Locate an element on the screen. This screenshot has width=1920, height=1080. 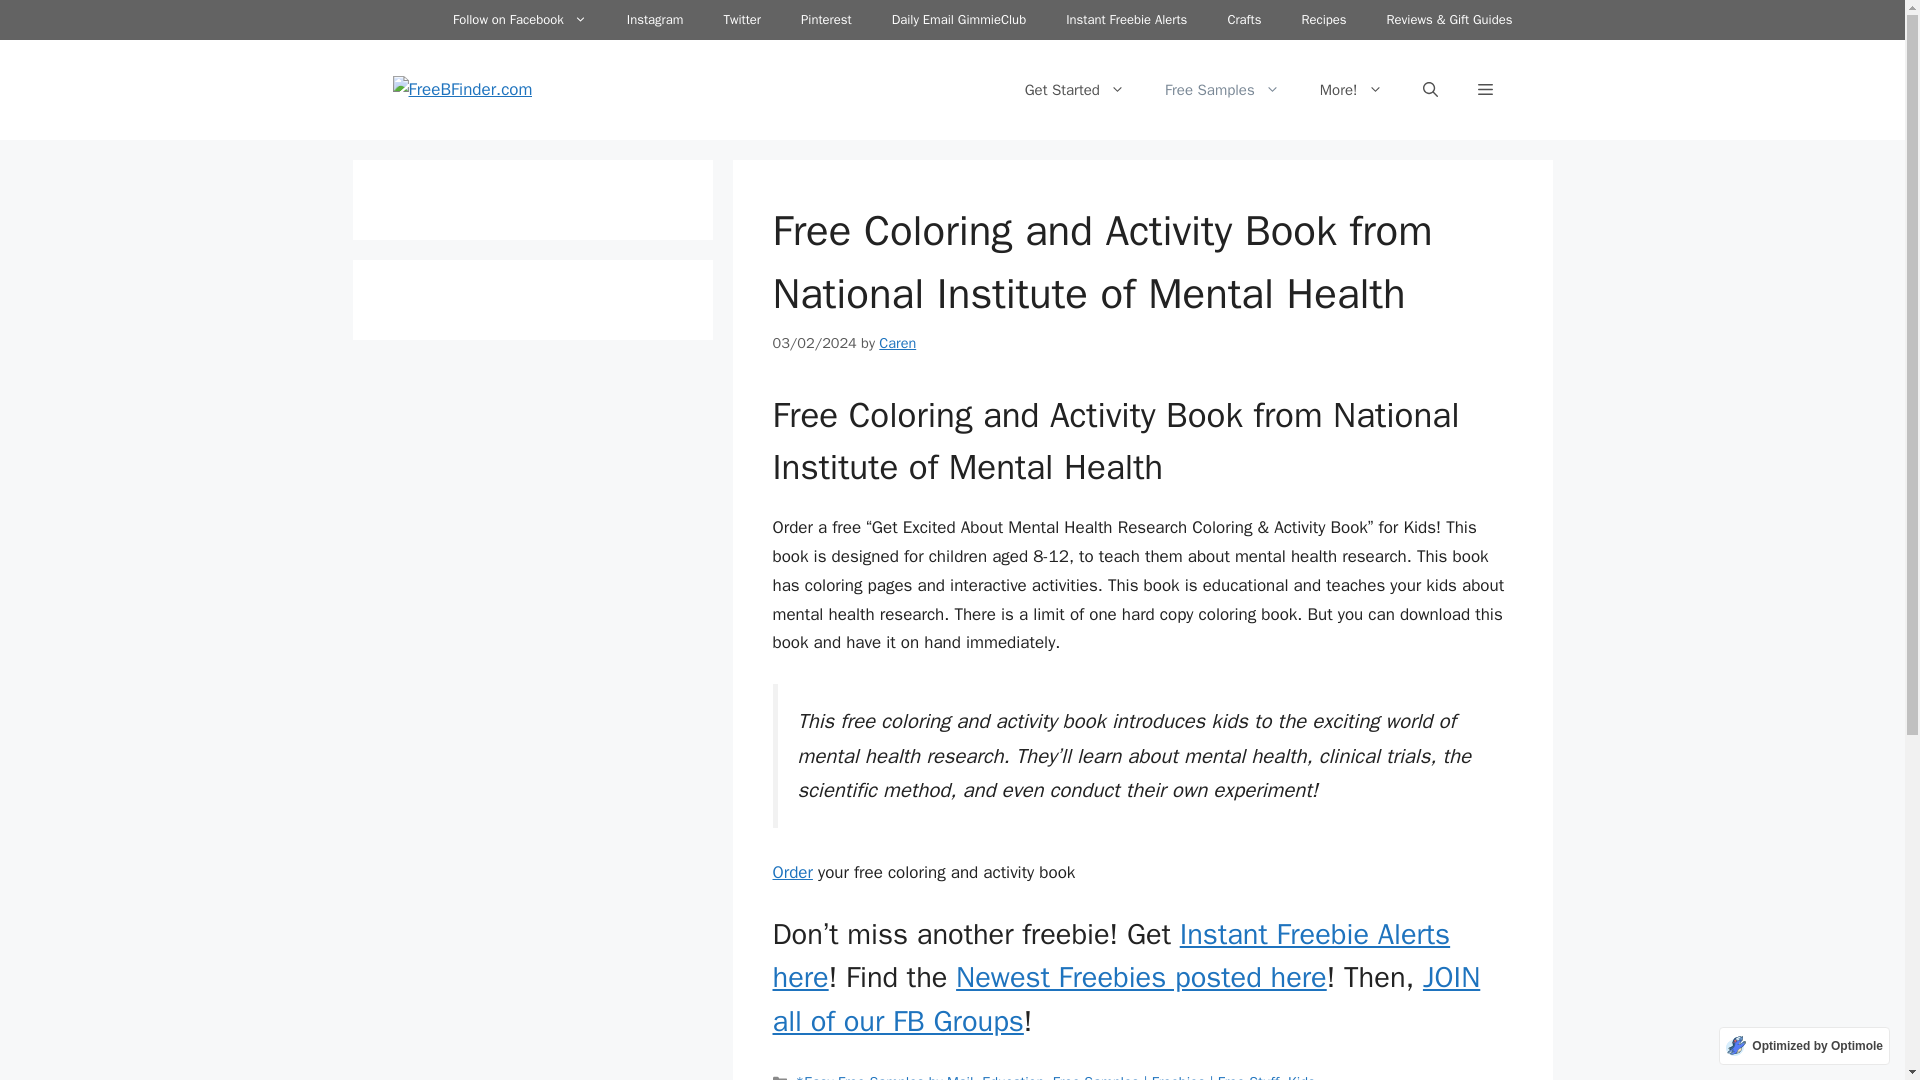
Order is located at coordinates (792, 880).